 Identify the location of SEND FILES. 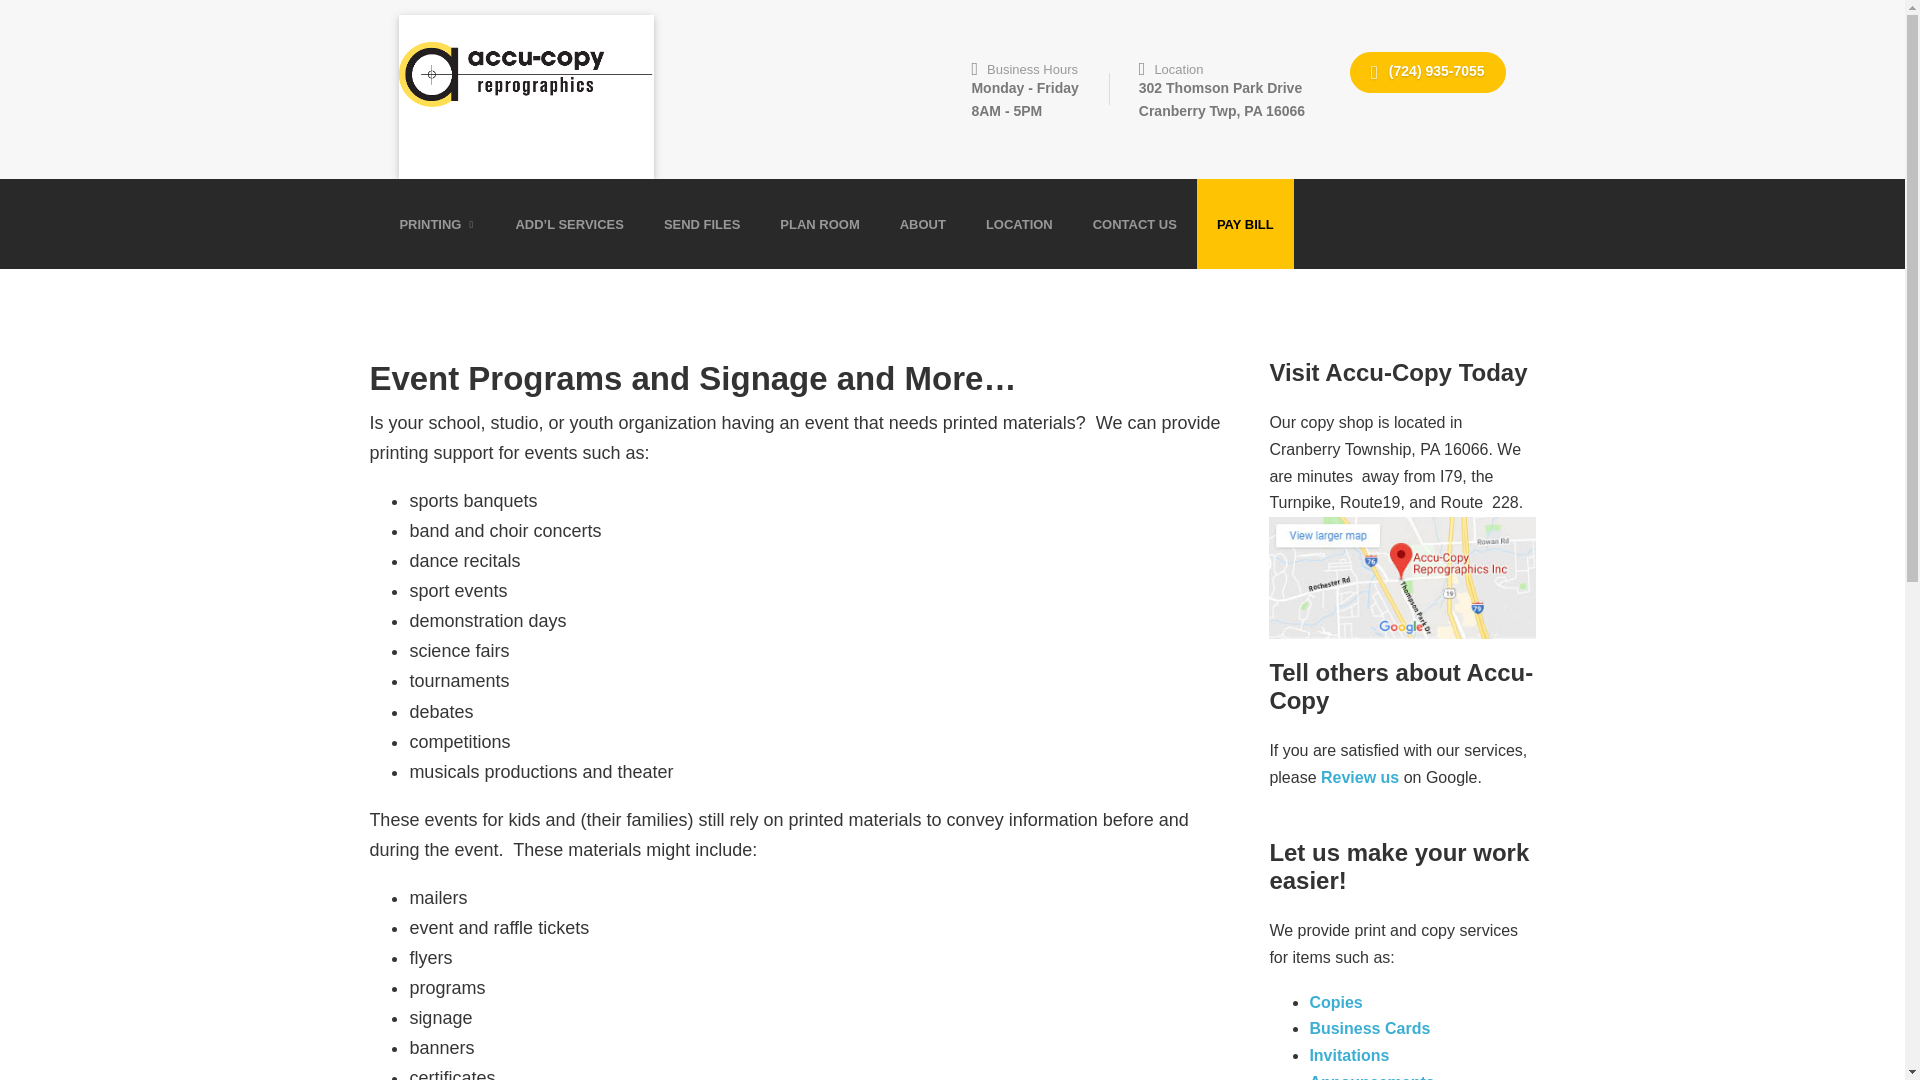
(1245, 224).